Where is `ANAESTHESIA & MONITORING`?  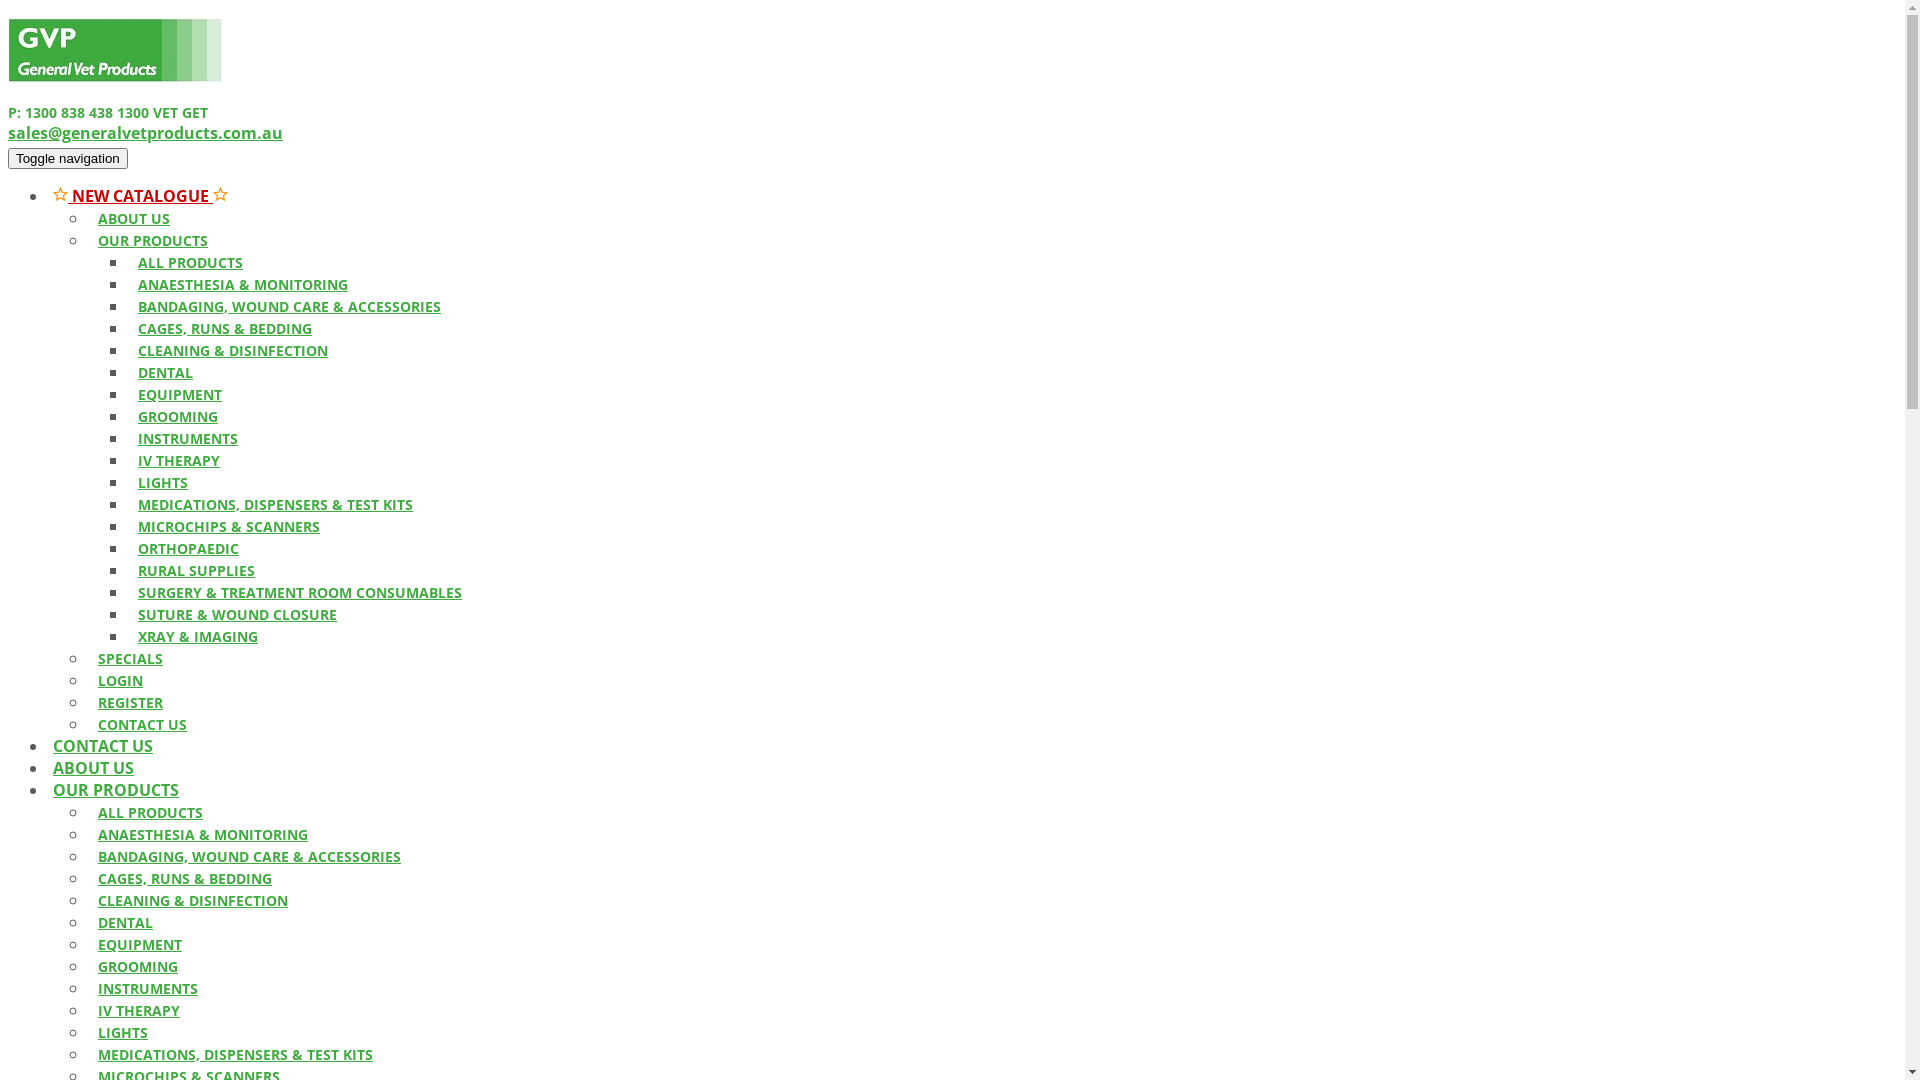 ANAESTHESIA & MONITORING is located at coordinates (243, 284).